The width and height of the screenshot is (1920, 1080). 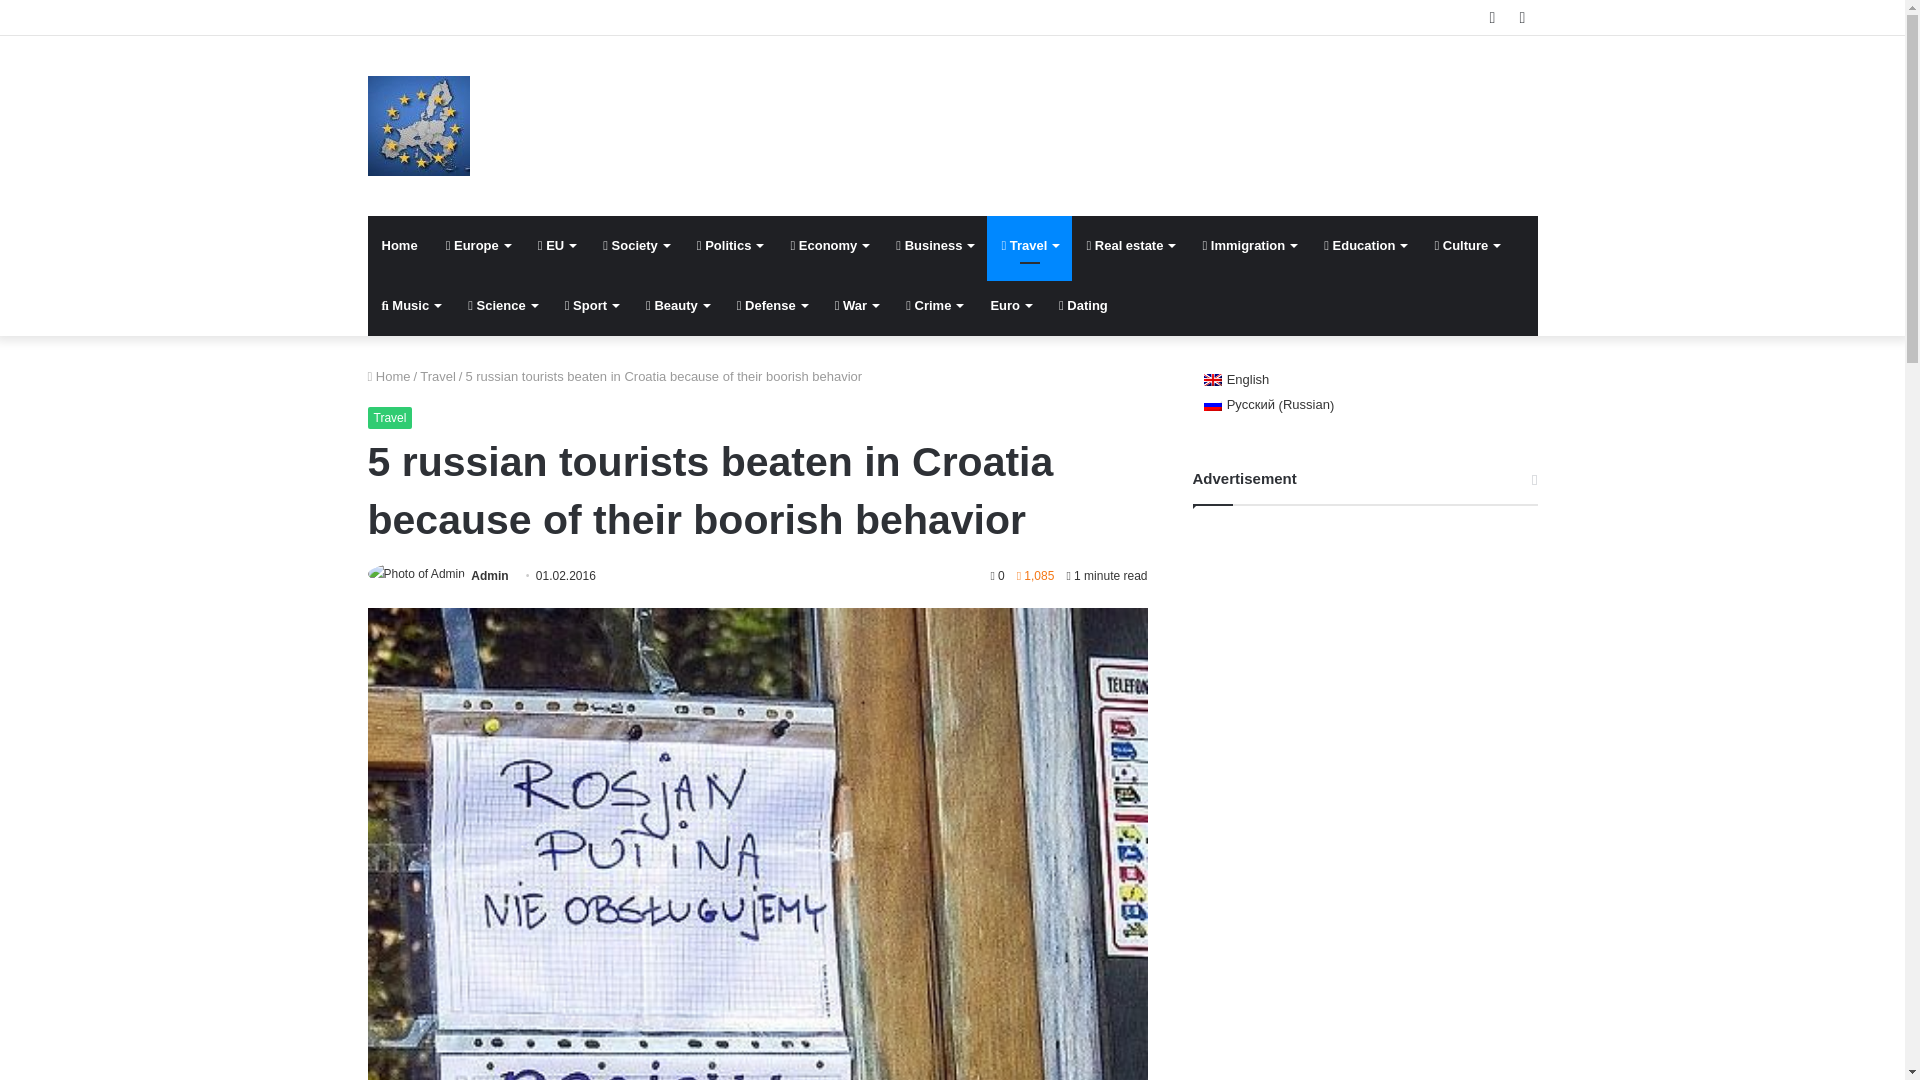 I want to click on Dating, so click(x=1082, y=306).